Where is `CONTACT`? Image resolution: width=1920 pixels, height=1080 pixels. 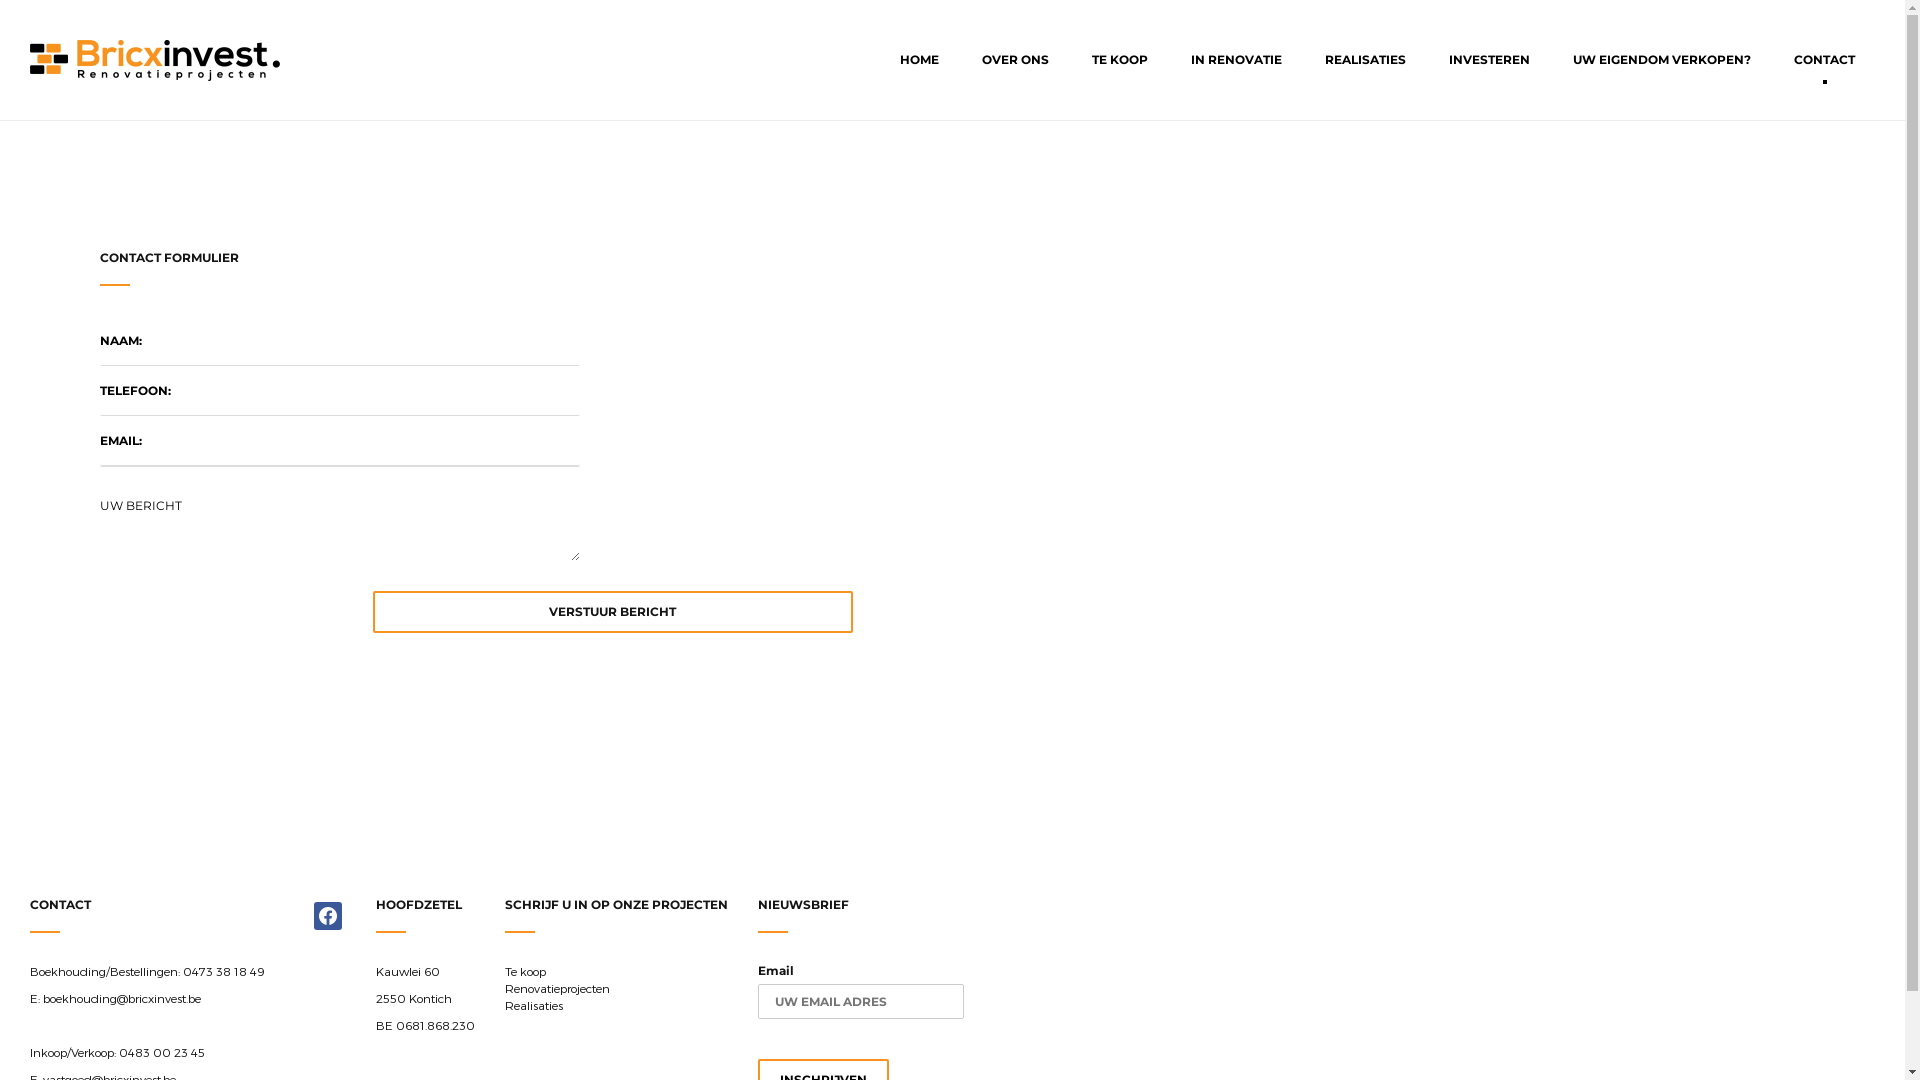 CONTACT is located at coordinates (1824, 60).